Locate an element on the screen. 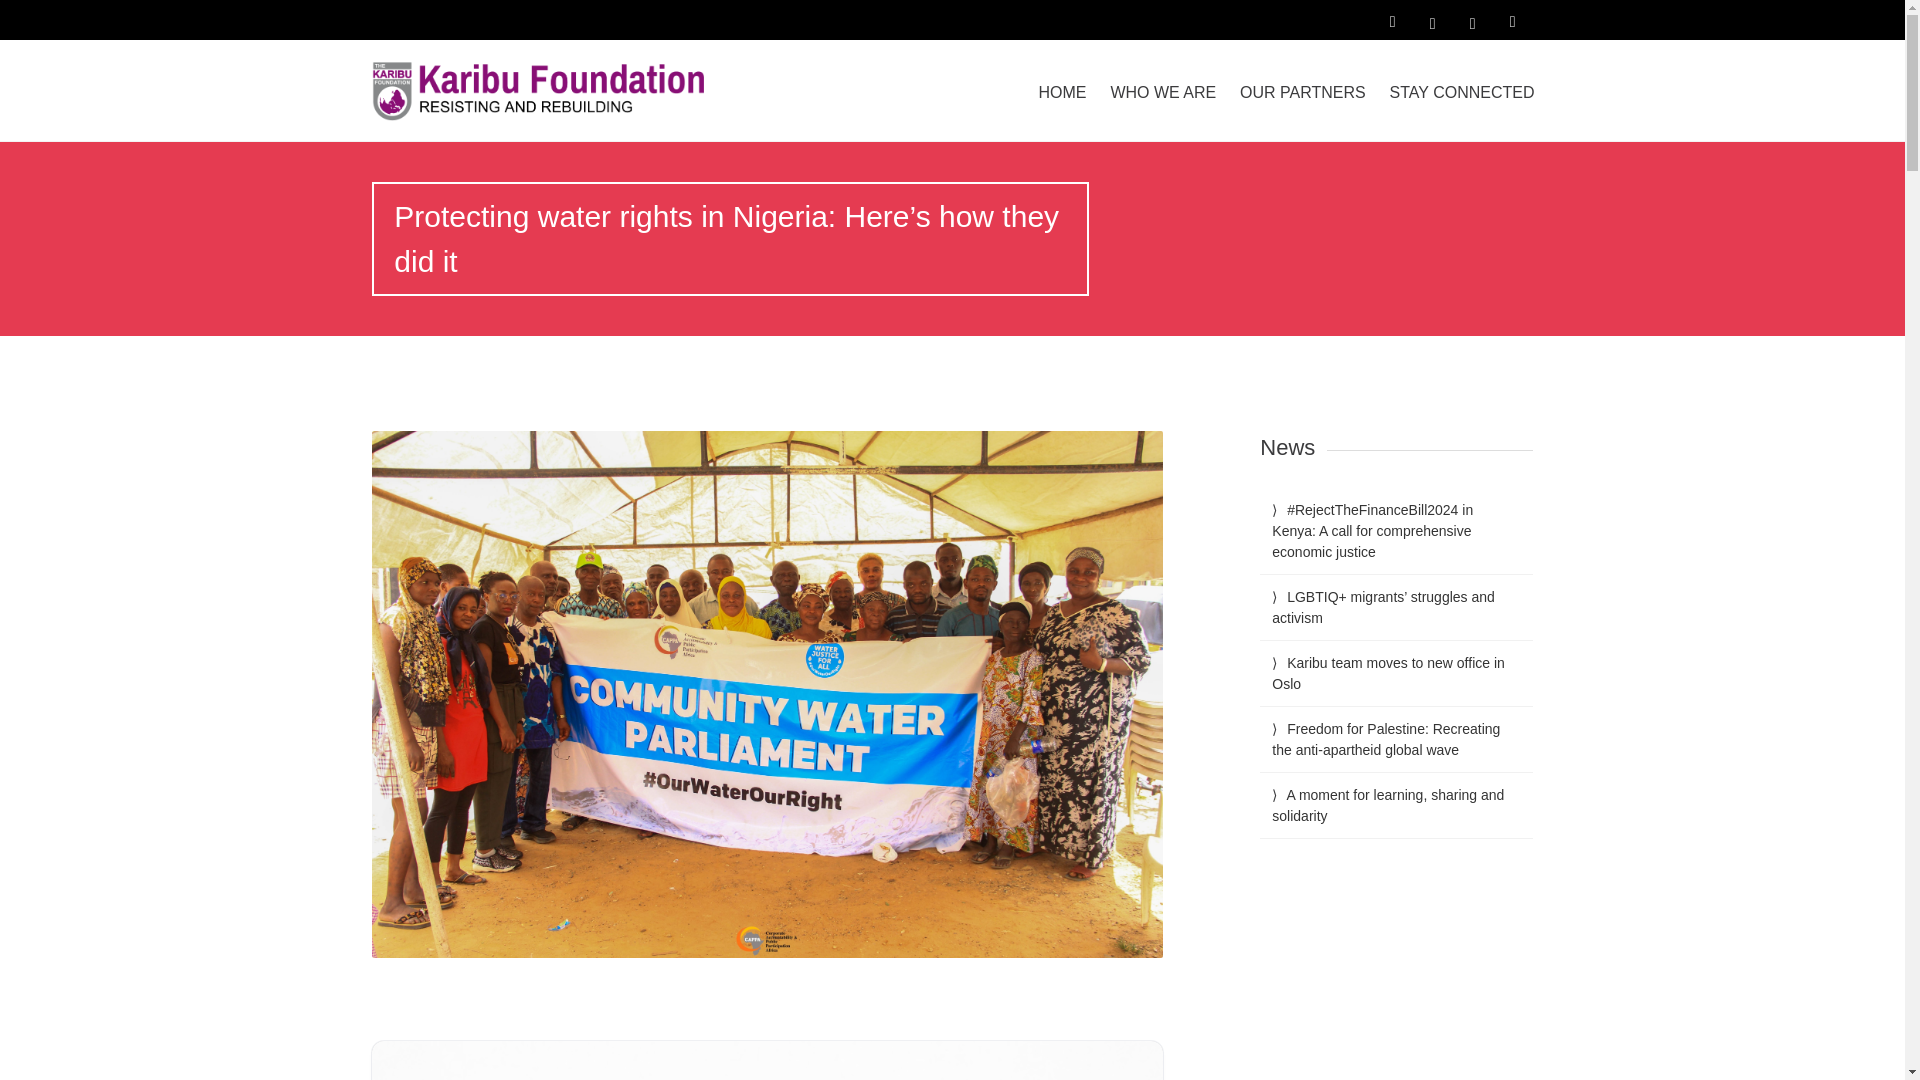 This screenshot has width=1920, height=1080. STAY CONNECTED is located at coordinates (1462, 92).